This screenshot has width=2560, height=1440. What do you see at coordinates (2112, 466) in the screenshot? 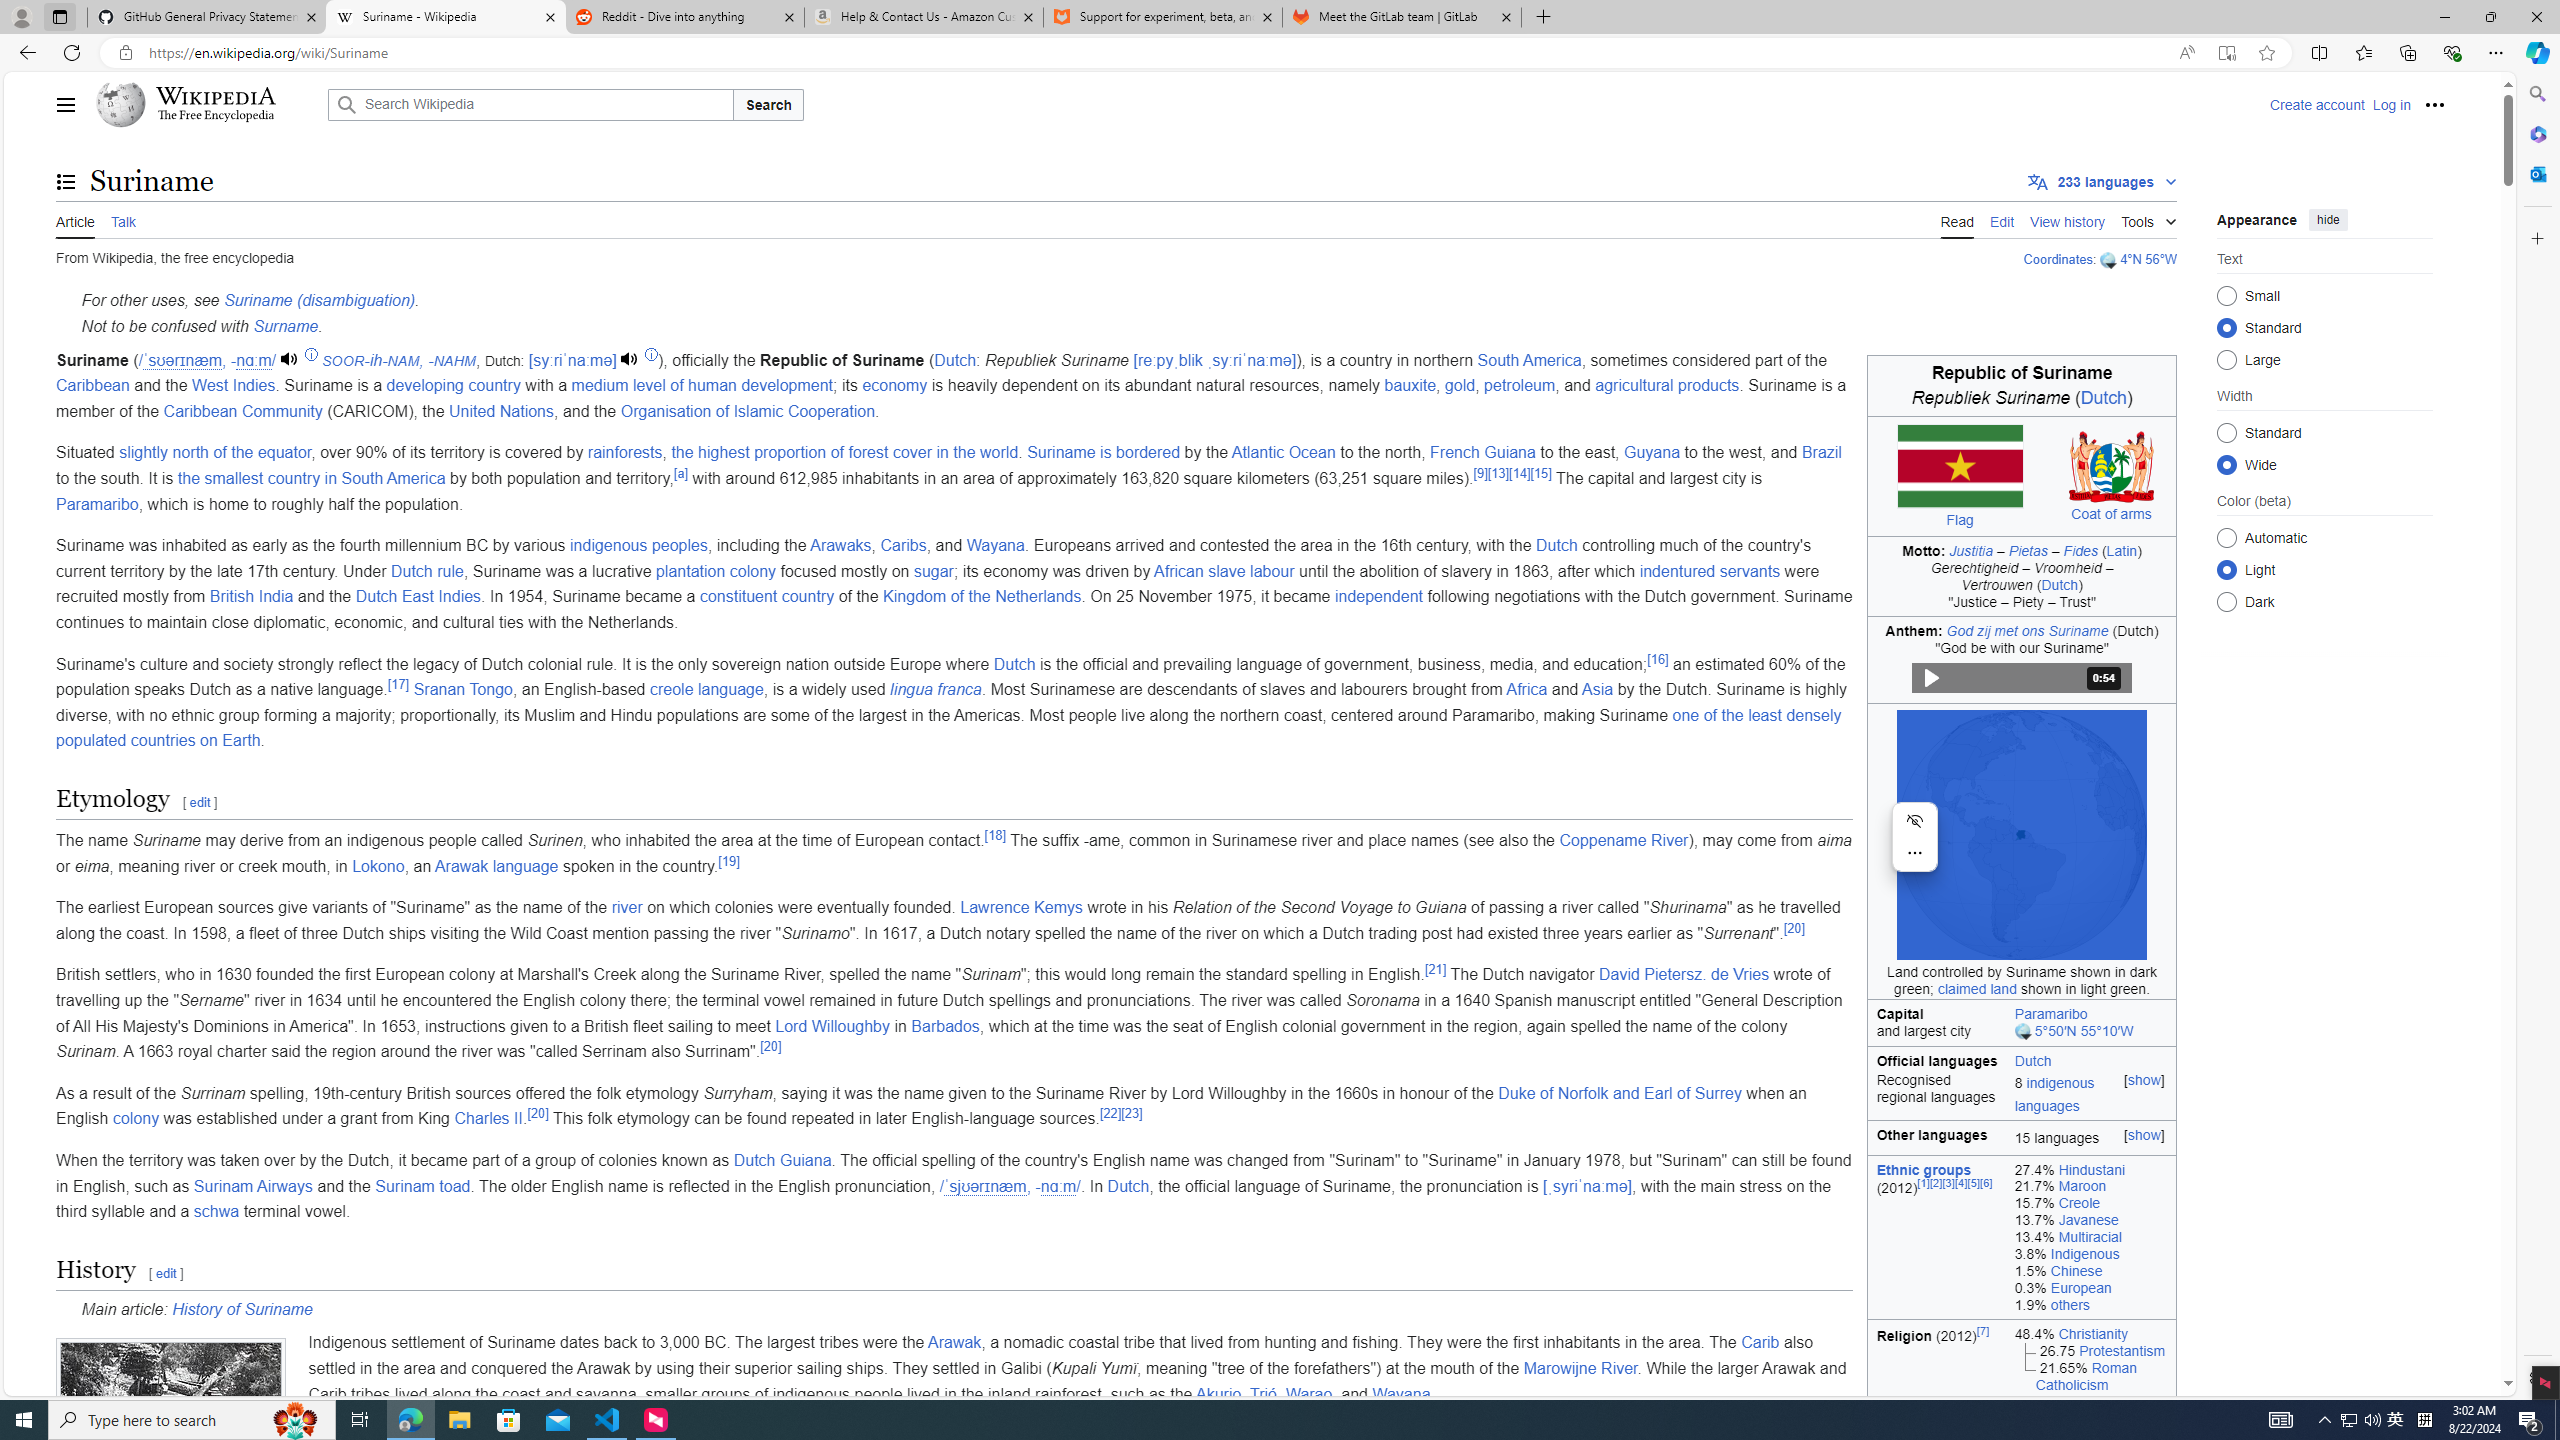
I see `Coat of arms of Suriname` at bounding box center [2112, 466].